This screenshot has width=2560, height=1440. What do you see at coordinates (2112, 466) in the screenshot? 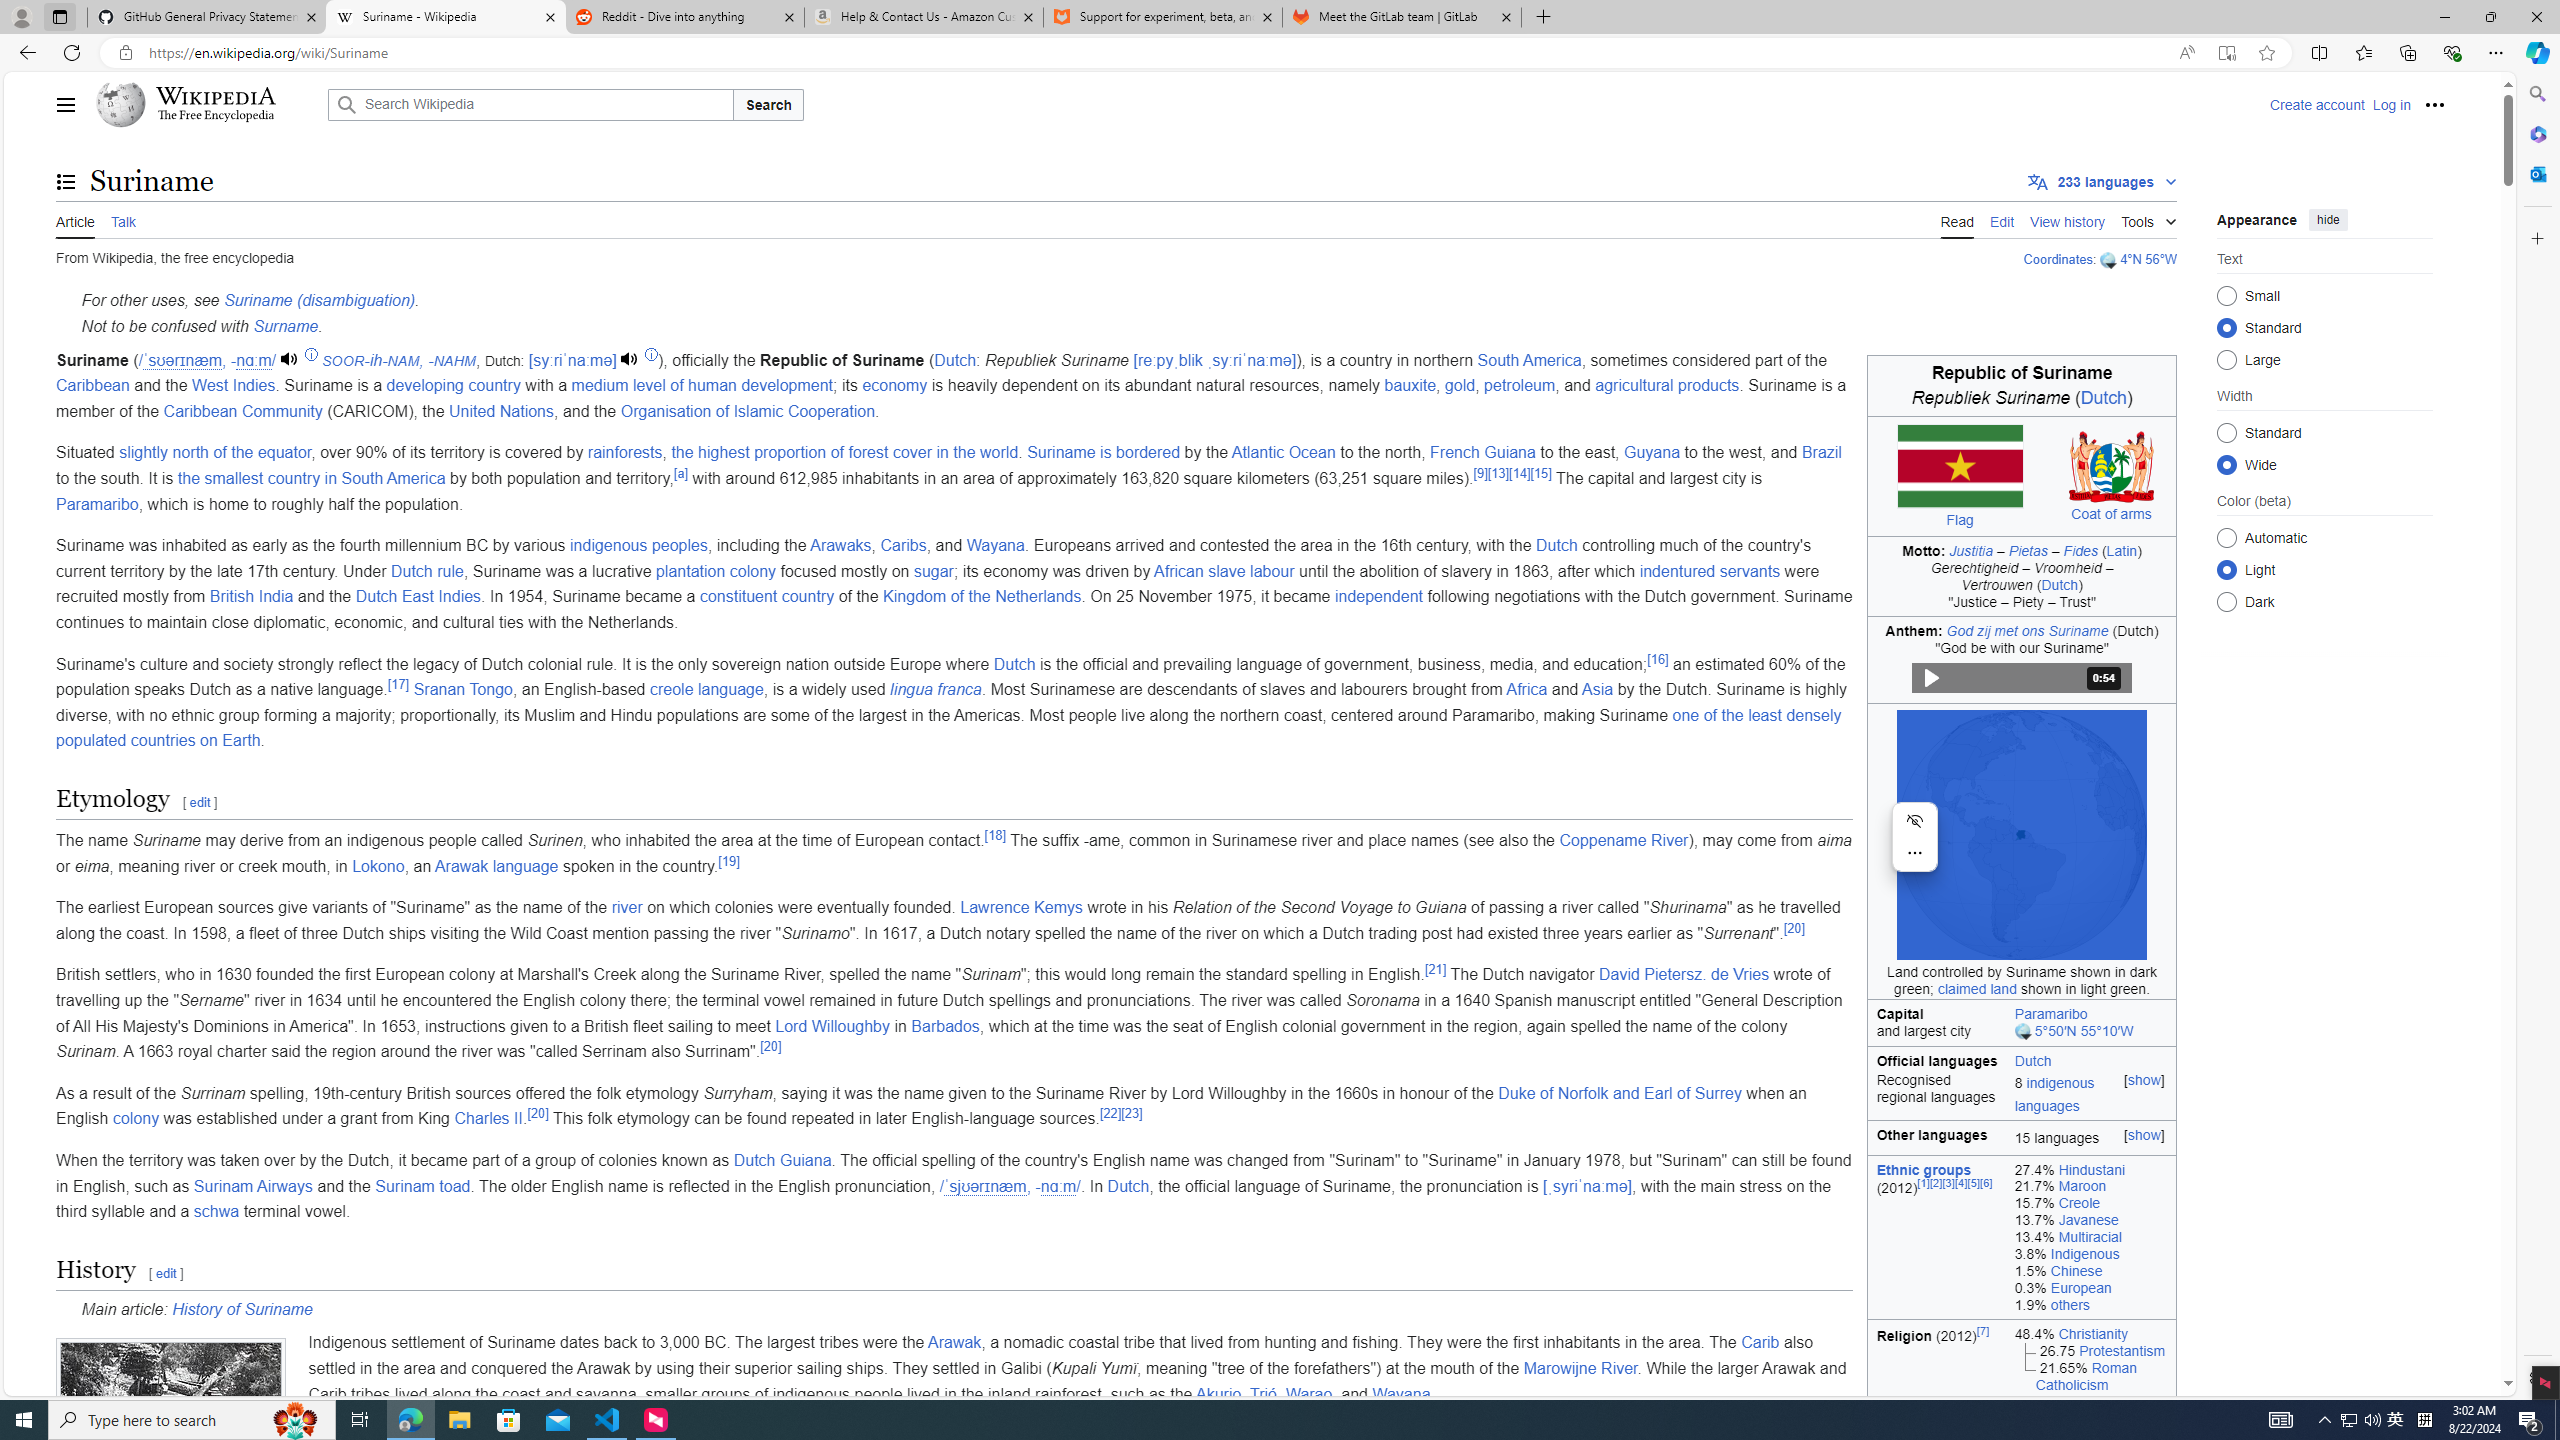
I see `Coat of arms of Suriname` at bounding box center [2112, 466].